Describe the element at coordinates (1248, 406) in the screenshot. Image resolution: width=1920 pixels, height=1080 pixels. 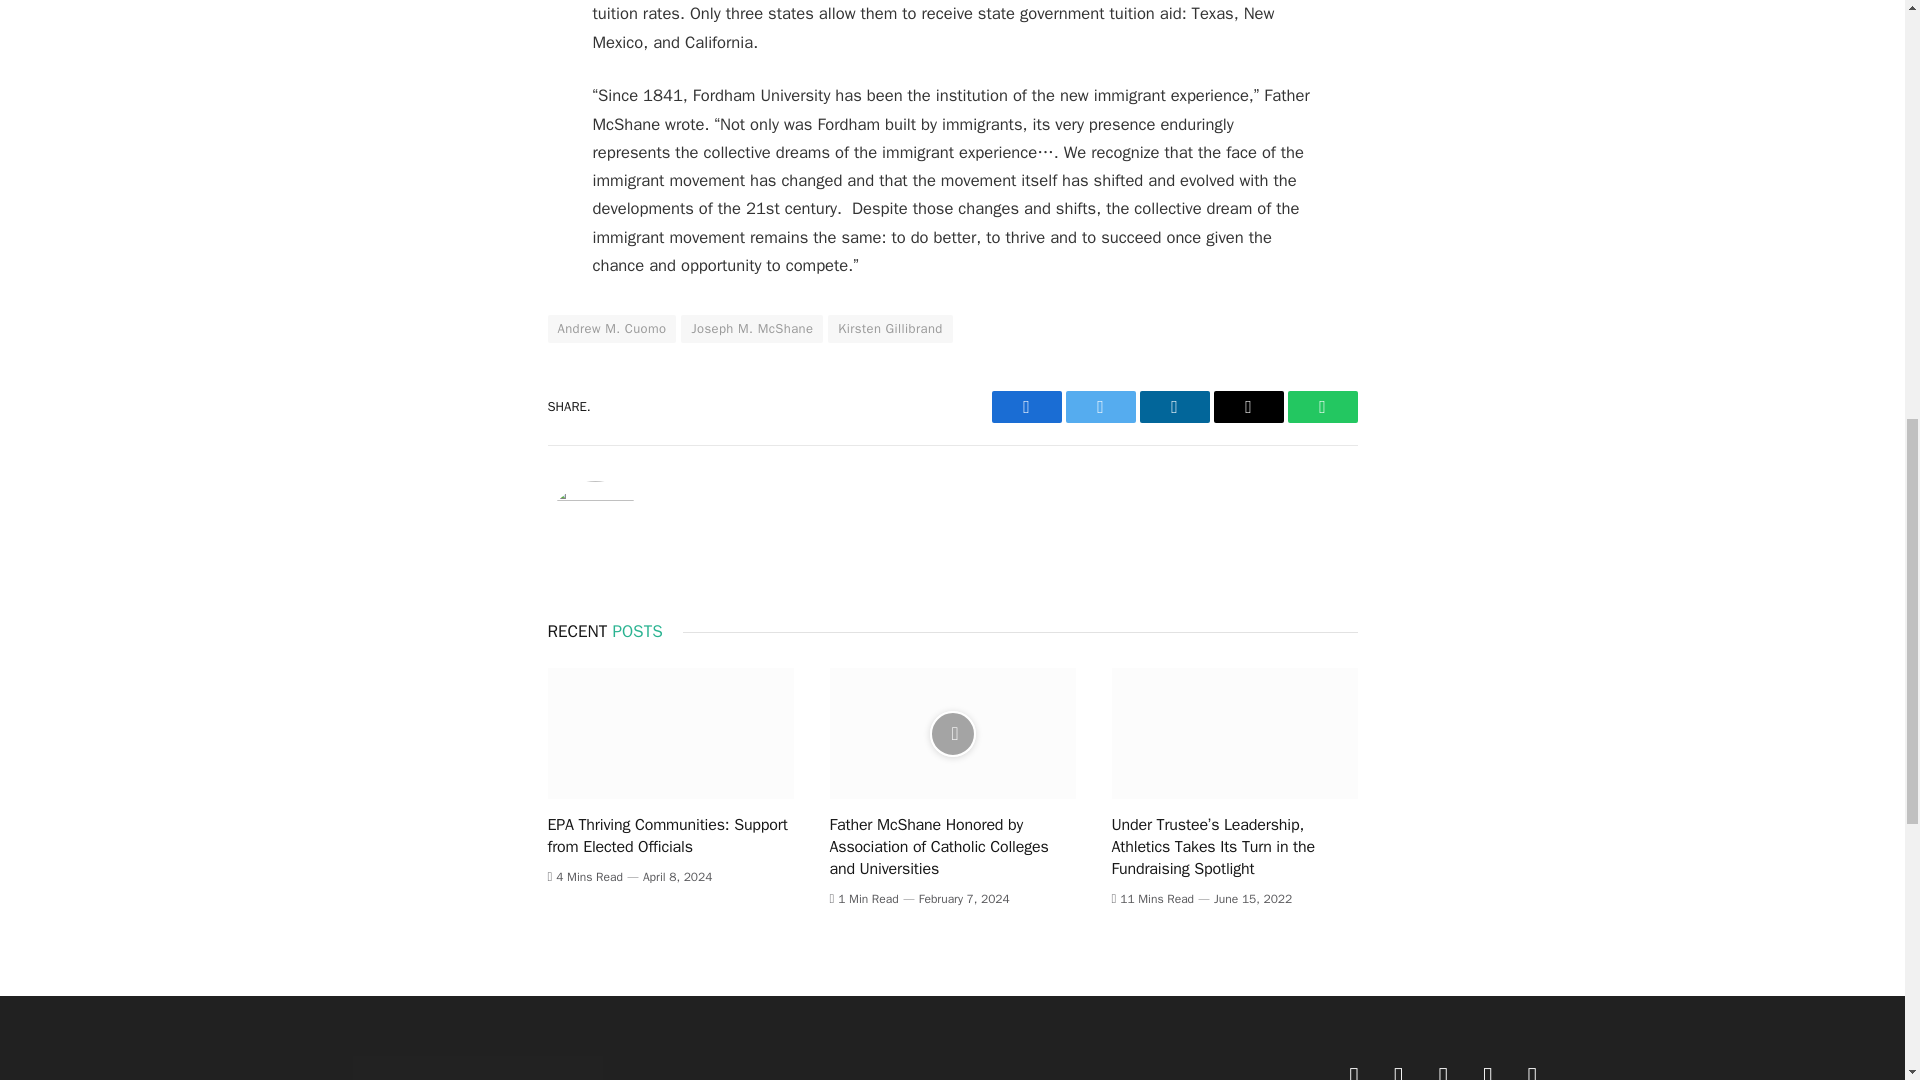
I see `Share via Email` at that location.